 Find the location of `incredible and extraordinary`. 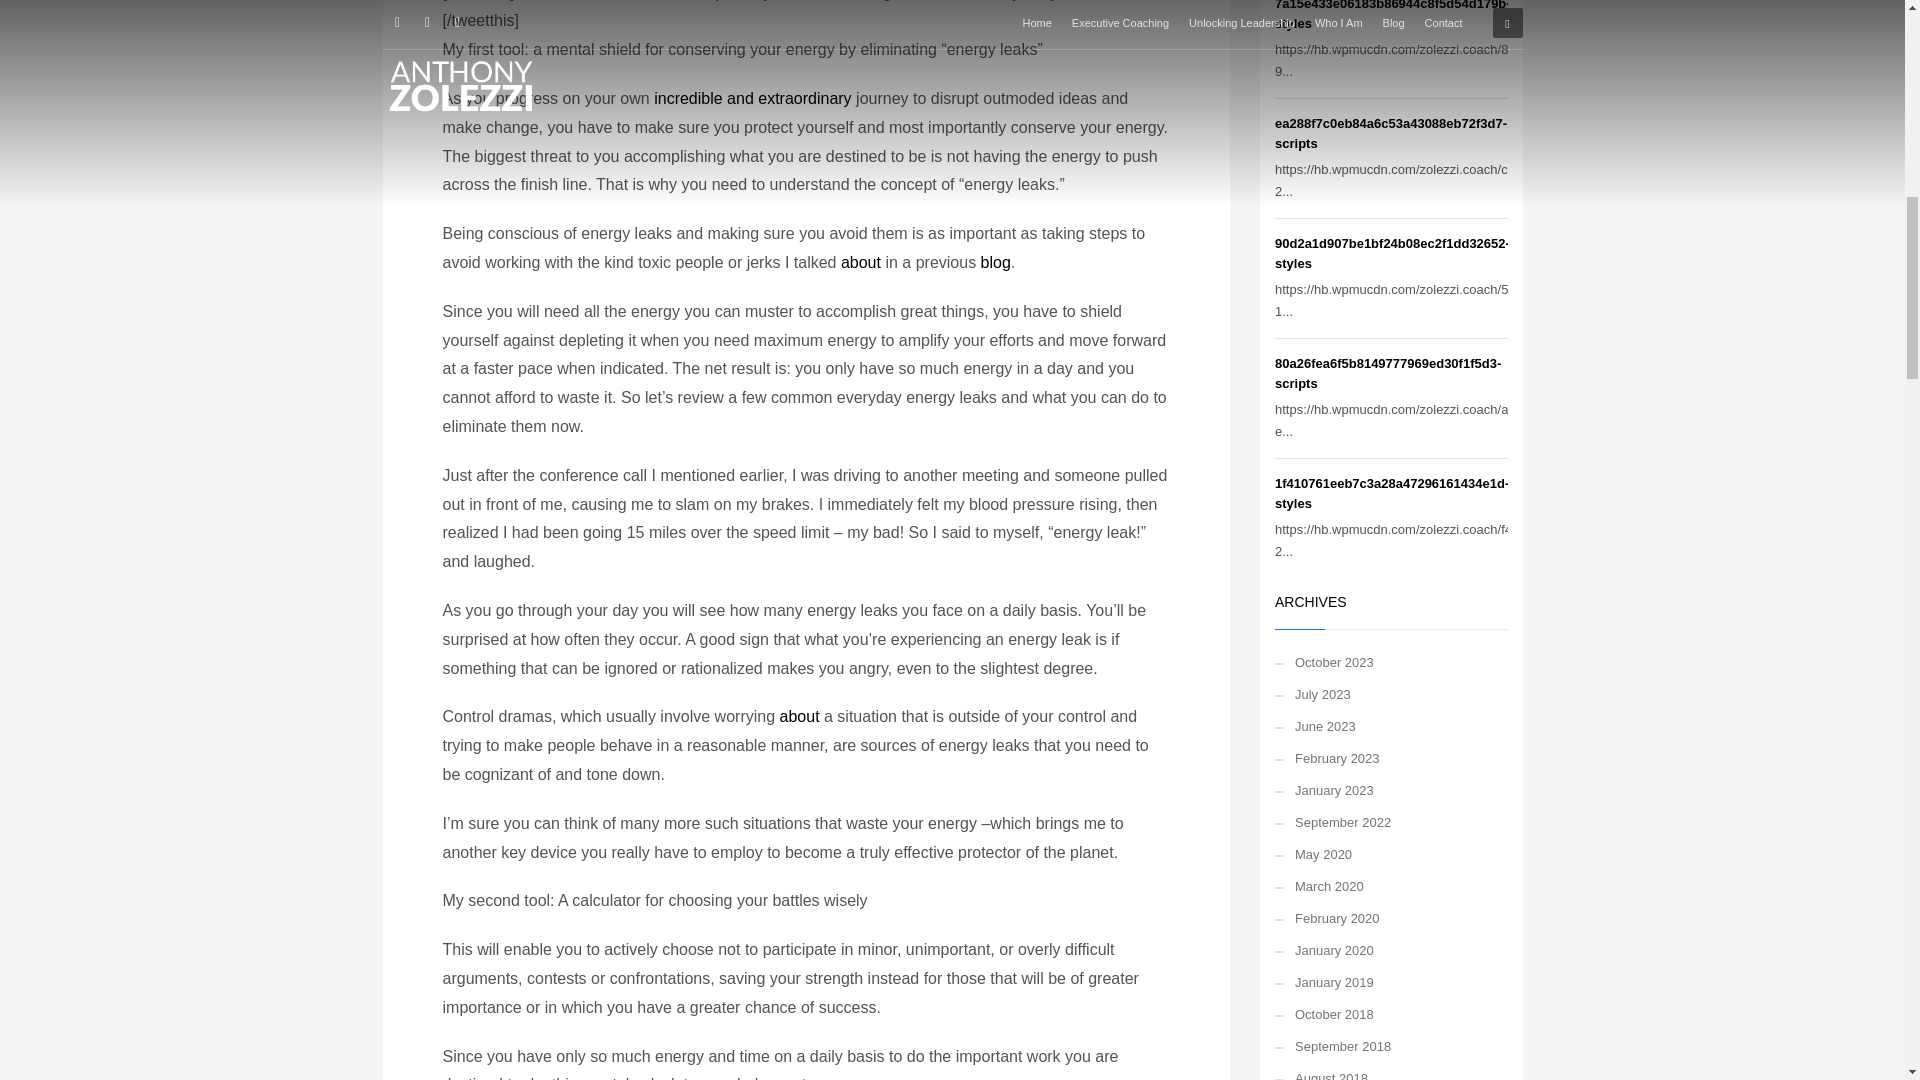

incredible and extraordinary is located at coordinates (752, 98).